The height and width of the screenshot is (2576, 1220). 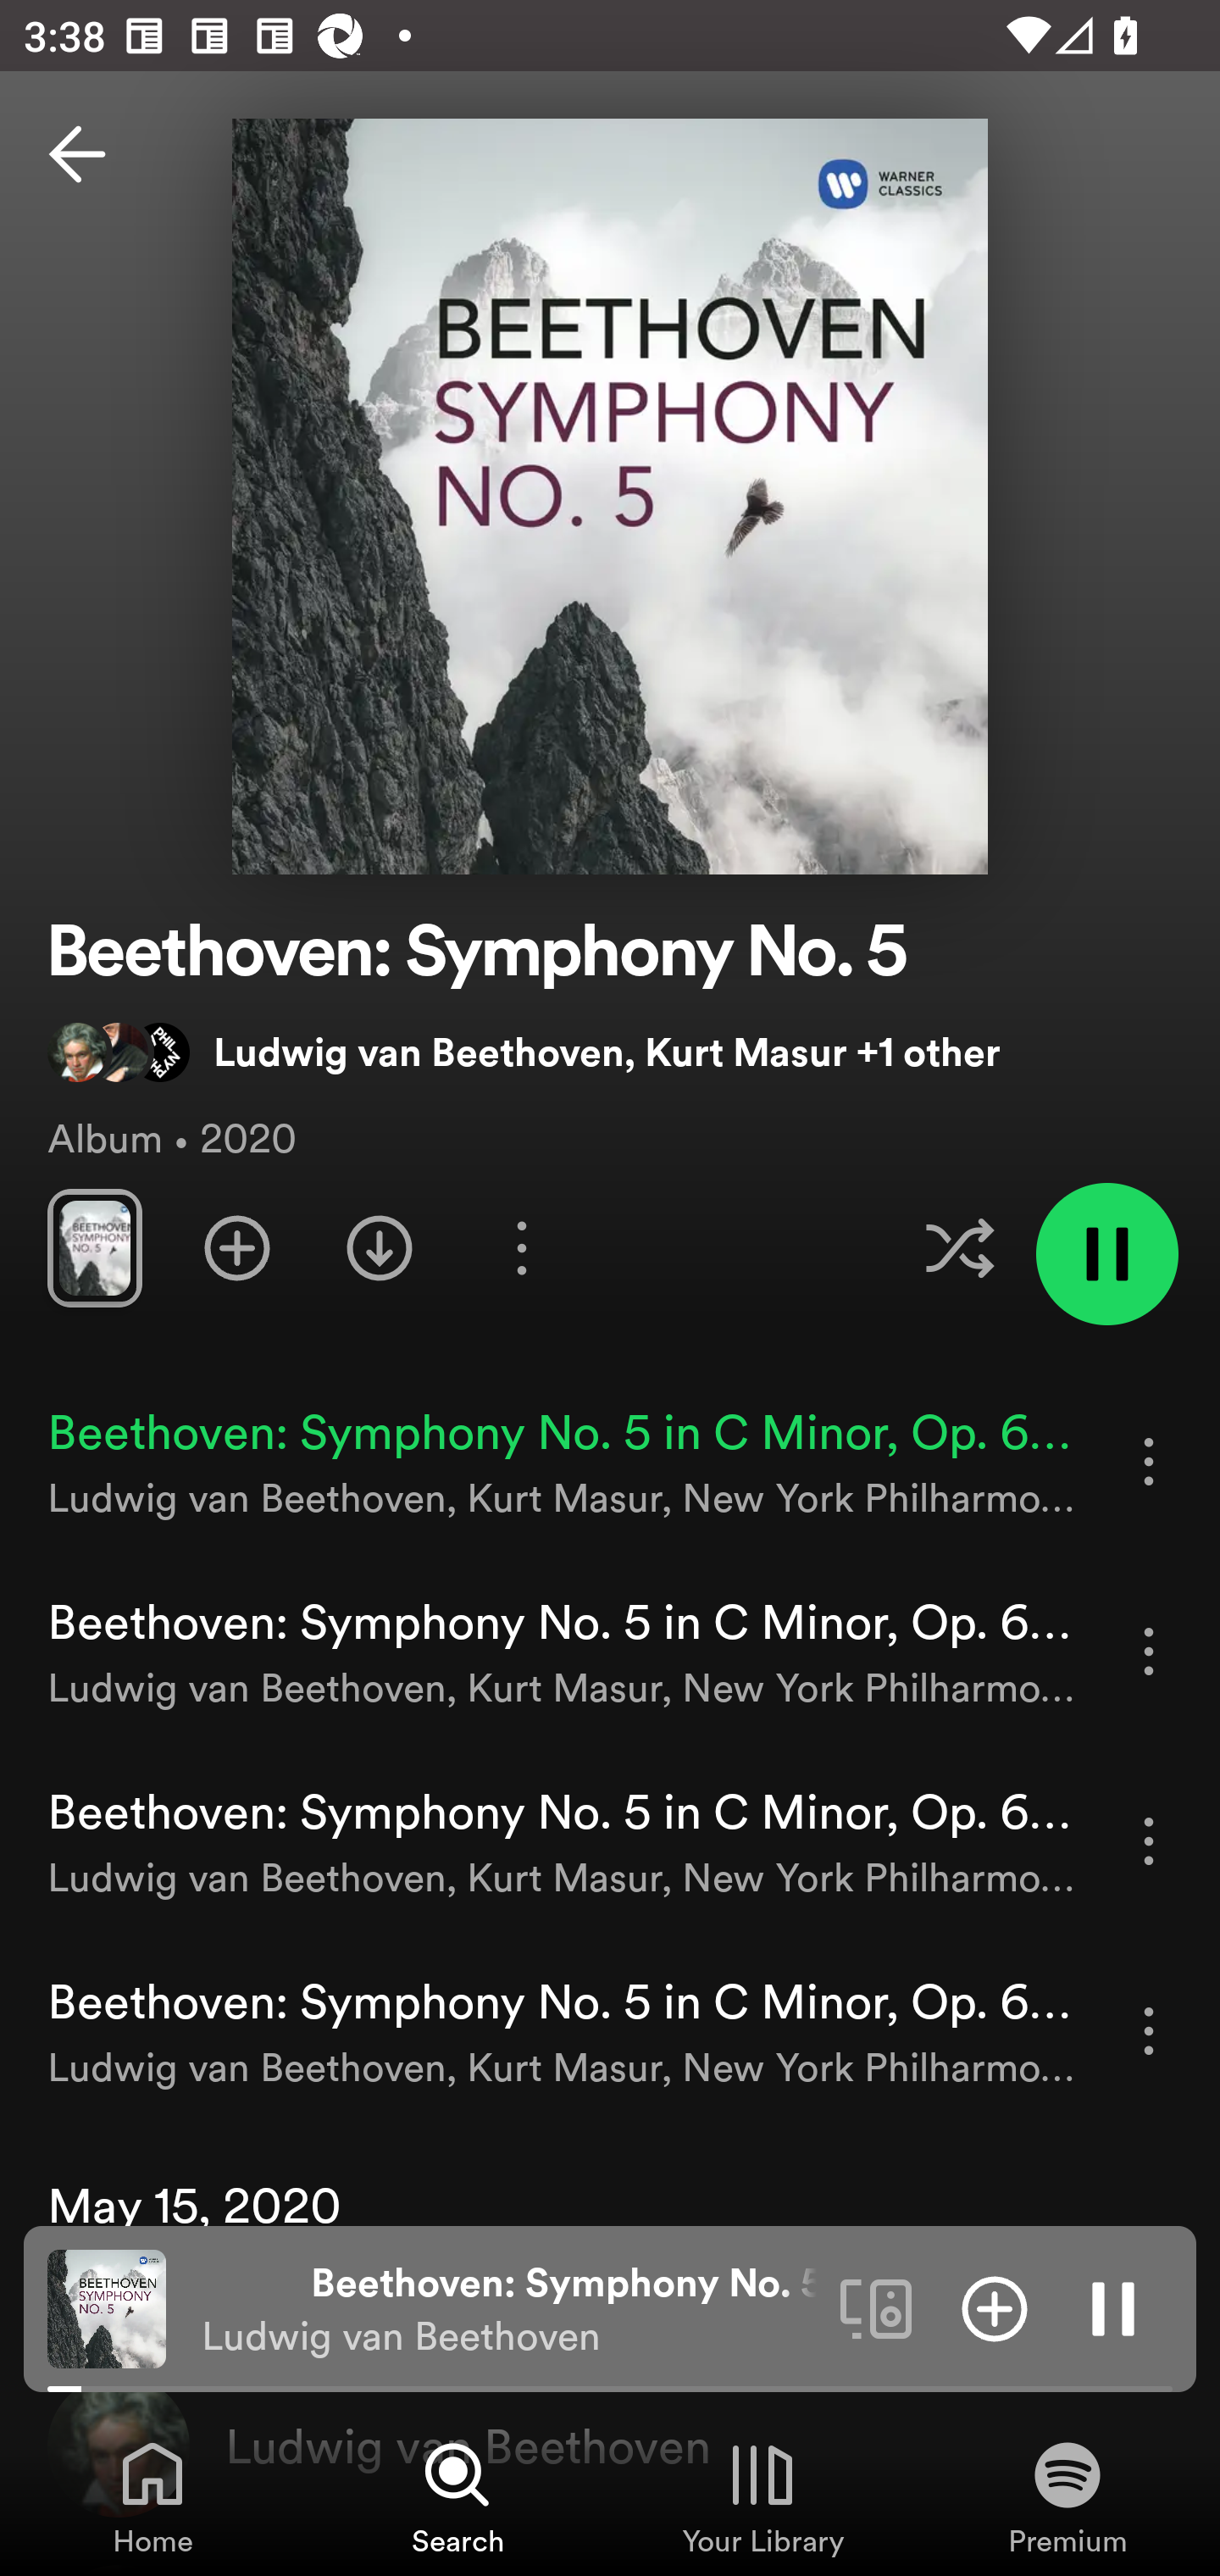 What do you see at coordinates (959, 1247) in the screenshot?
I see `Enable shuffle for this playlist` at bounding box center [959, 1247].